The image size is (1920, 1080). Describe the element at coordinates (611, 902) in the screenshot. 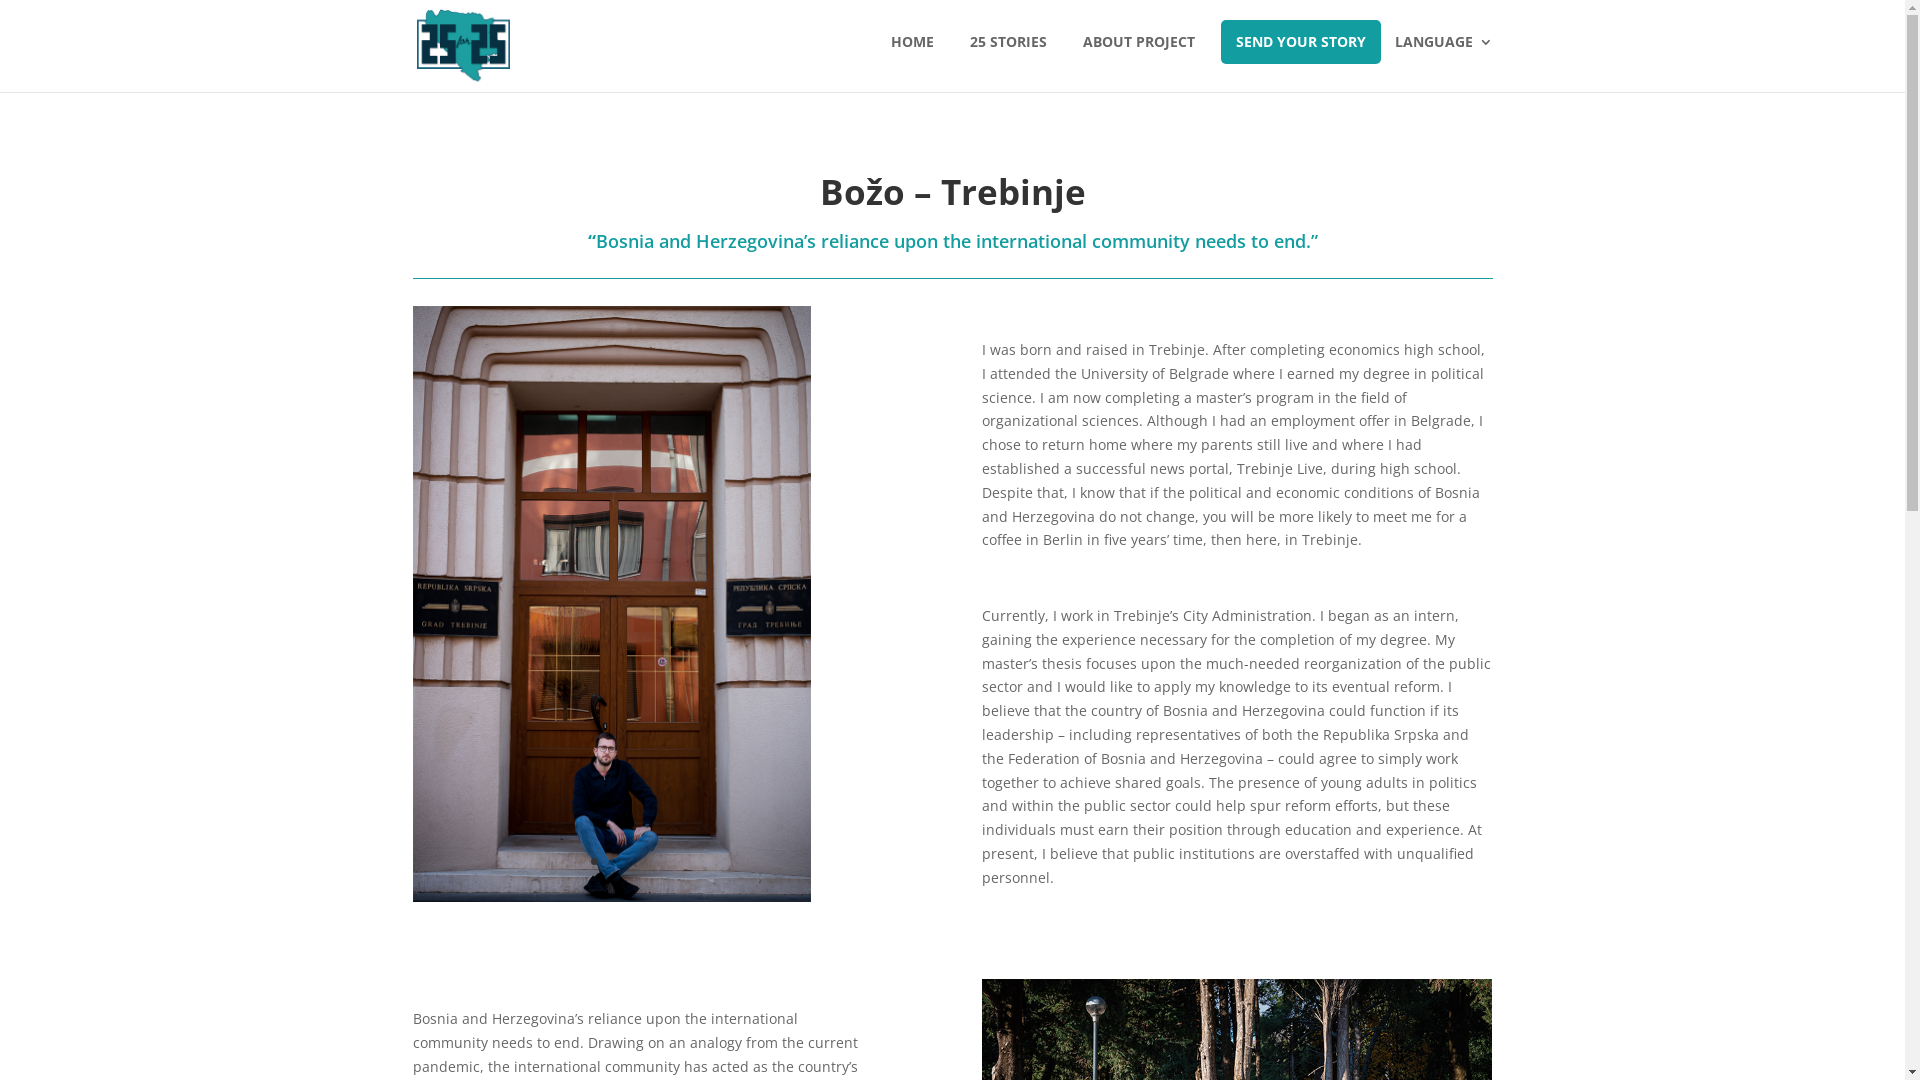

I see `Bozo` at that location.